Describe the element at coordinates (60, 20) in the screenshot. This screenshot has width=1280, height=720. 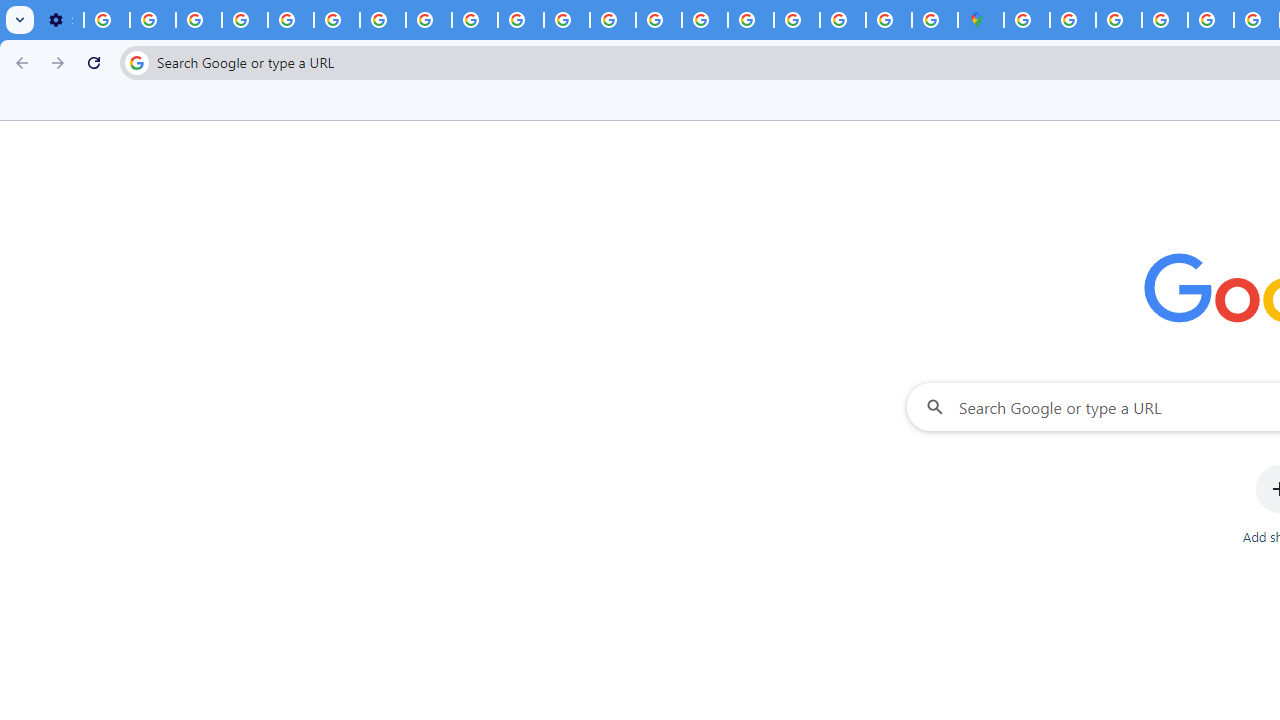
I see `Settings - Customize profile` at that location.